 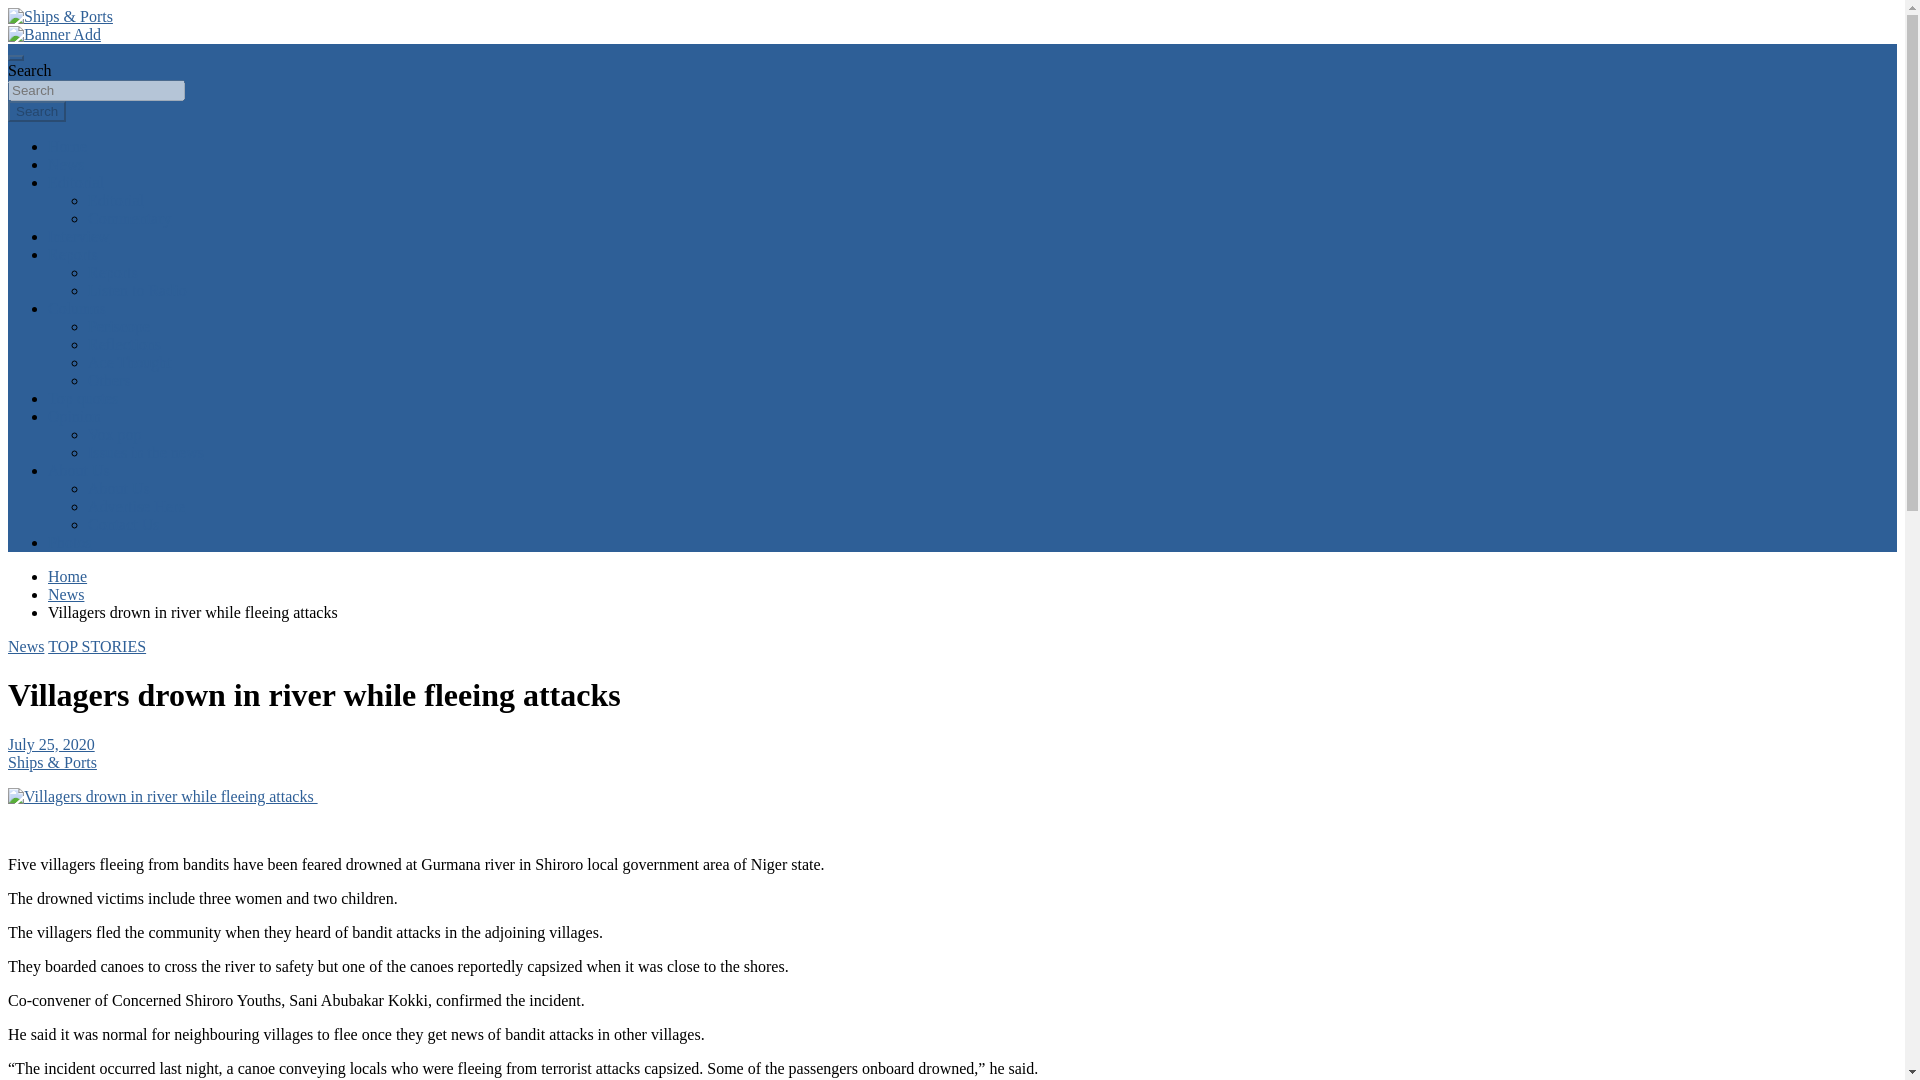 What do you see at coordinates (82, 398) in the screenshot?
I see `Top quotes` at bounding box center [82, 398].